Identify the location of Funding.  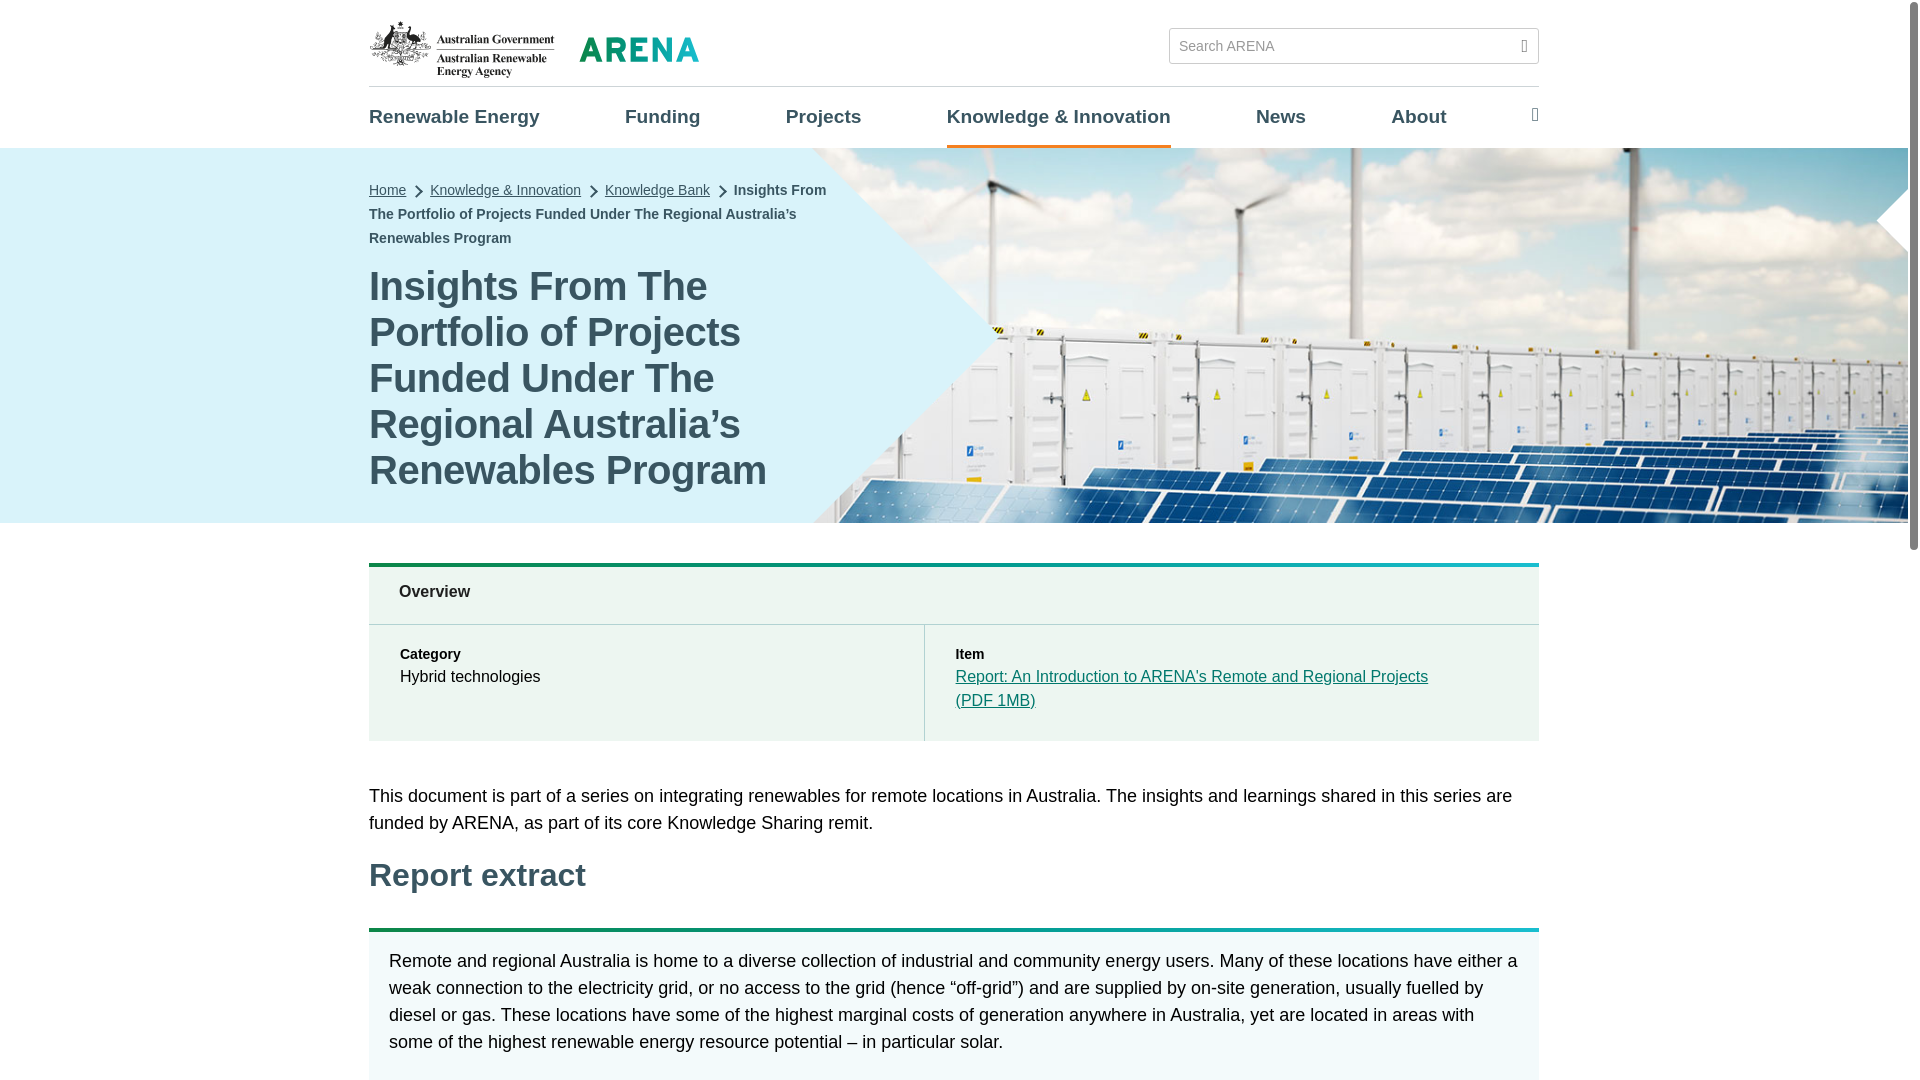
(662, 116).